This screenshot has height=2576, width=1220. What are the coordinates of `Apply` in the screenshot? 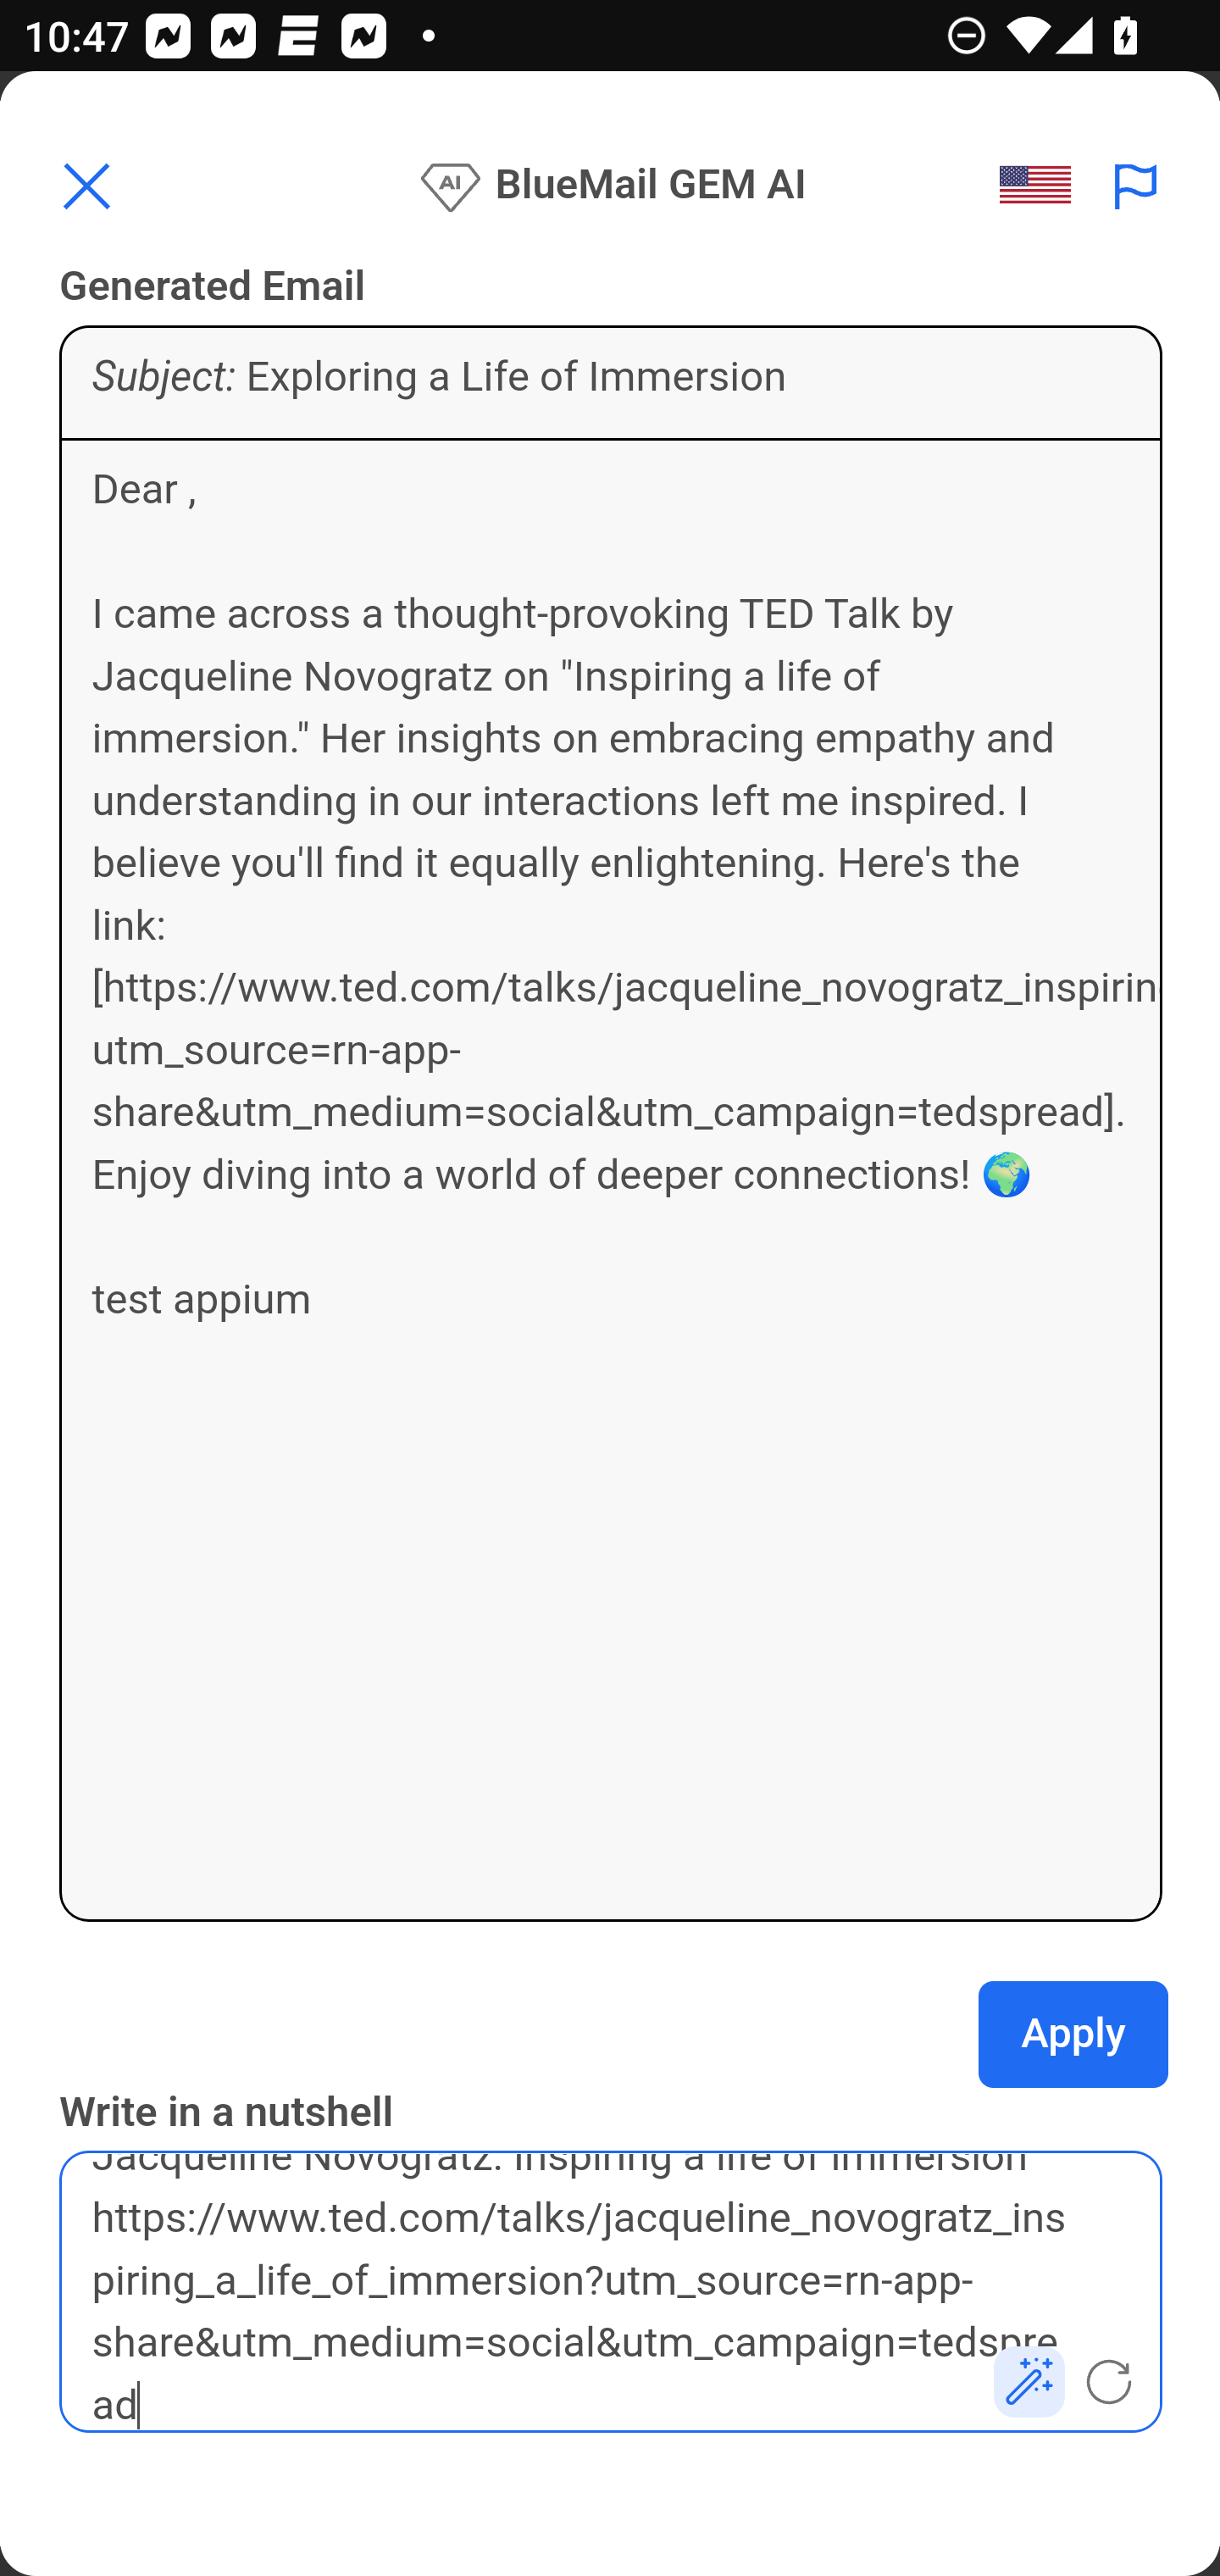 It's located at (1074, 2034).